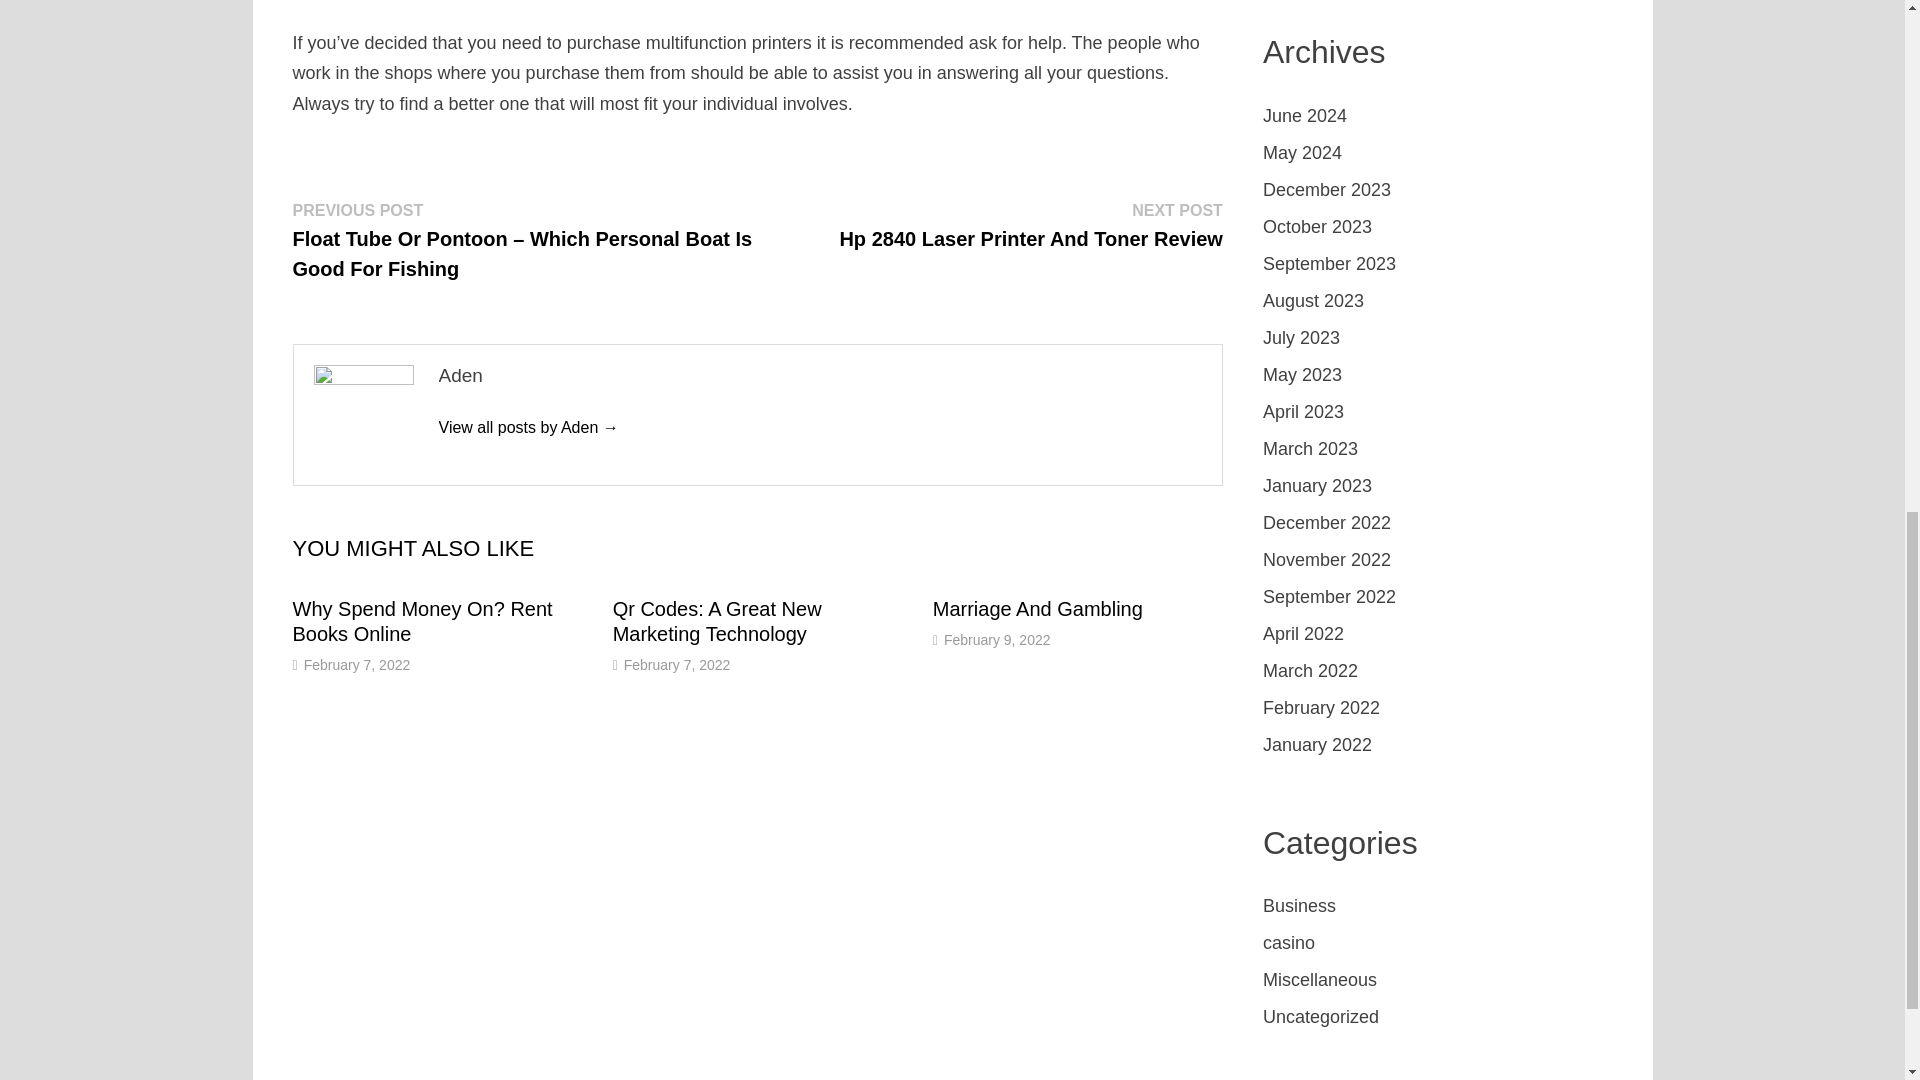 The image size is (1920, 1080). I want to click on Why Spend Money On? Rent Books Online, so click(422, 621).